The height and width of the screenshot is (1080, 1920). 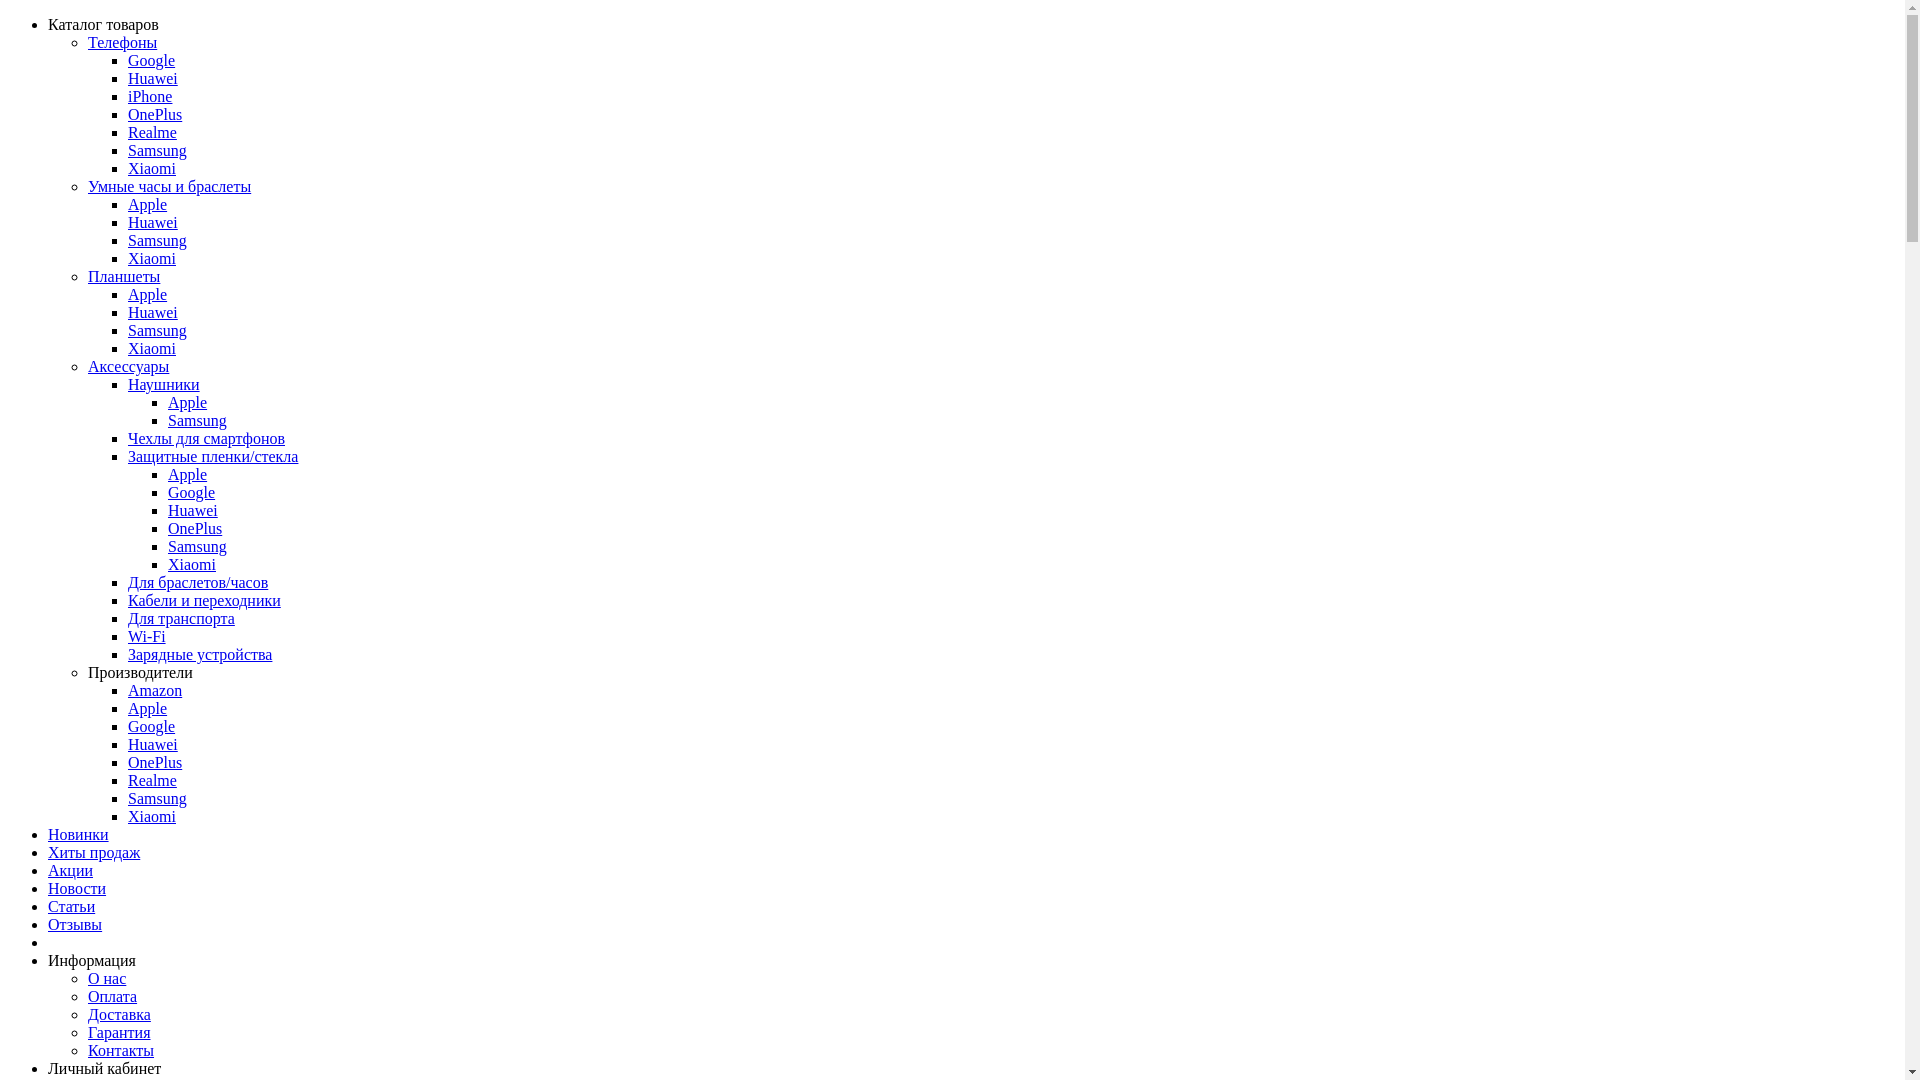 What do you see at coordinates (152, 726) in the screenshot?
I see `Google` at bounding box center [152, 726].